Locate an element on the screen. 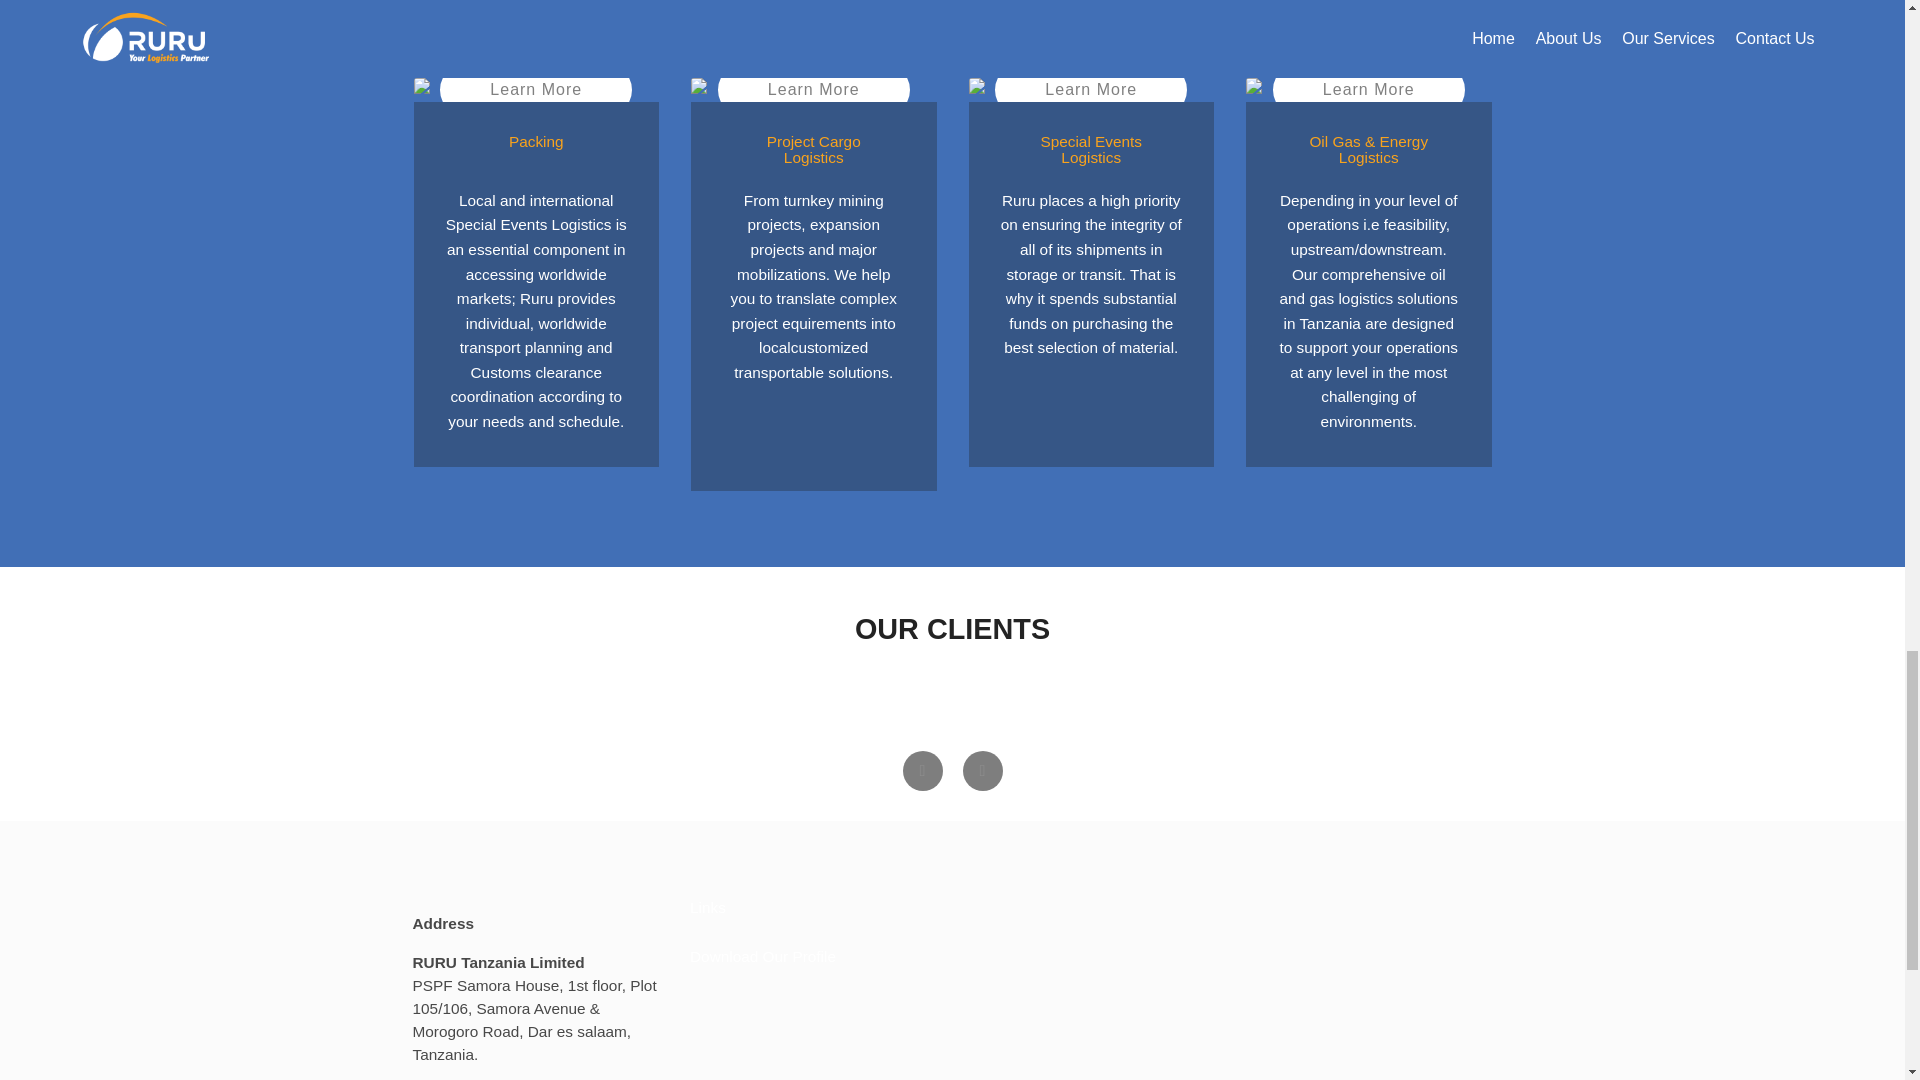 This screenshot has height=1080, width=1920. Previous is located at coordinates (922, 770).